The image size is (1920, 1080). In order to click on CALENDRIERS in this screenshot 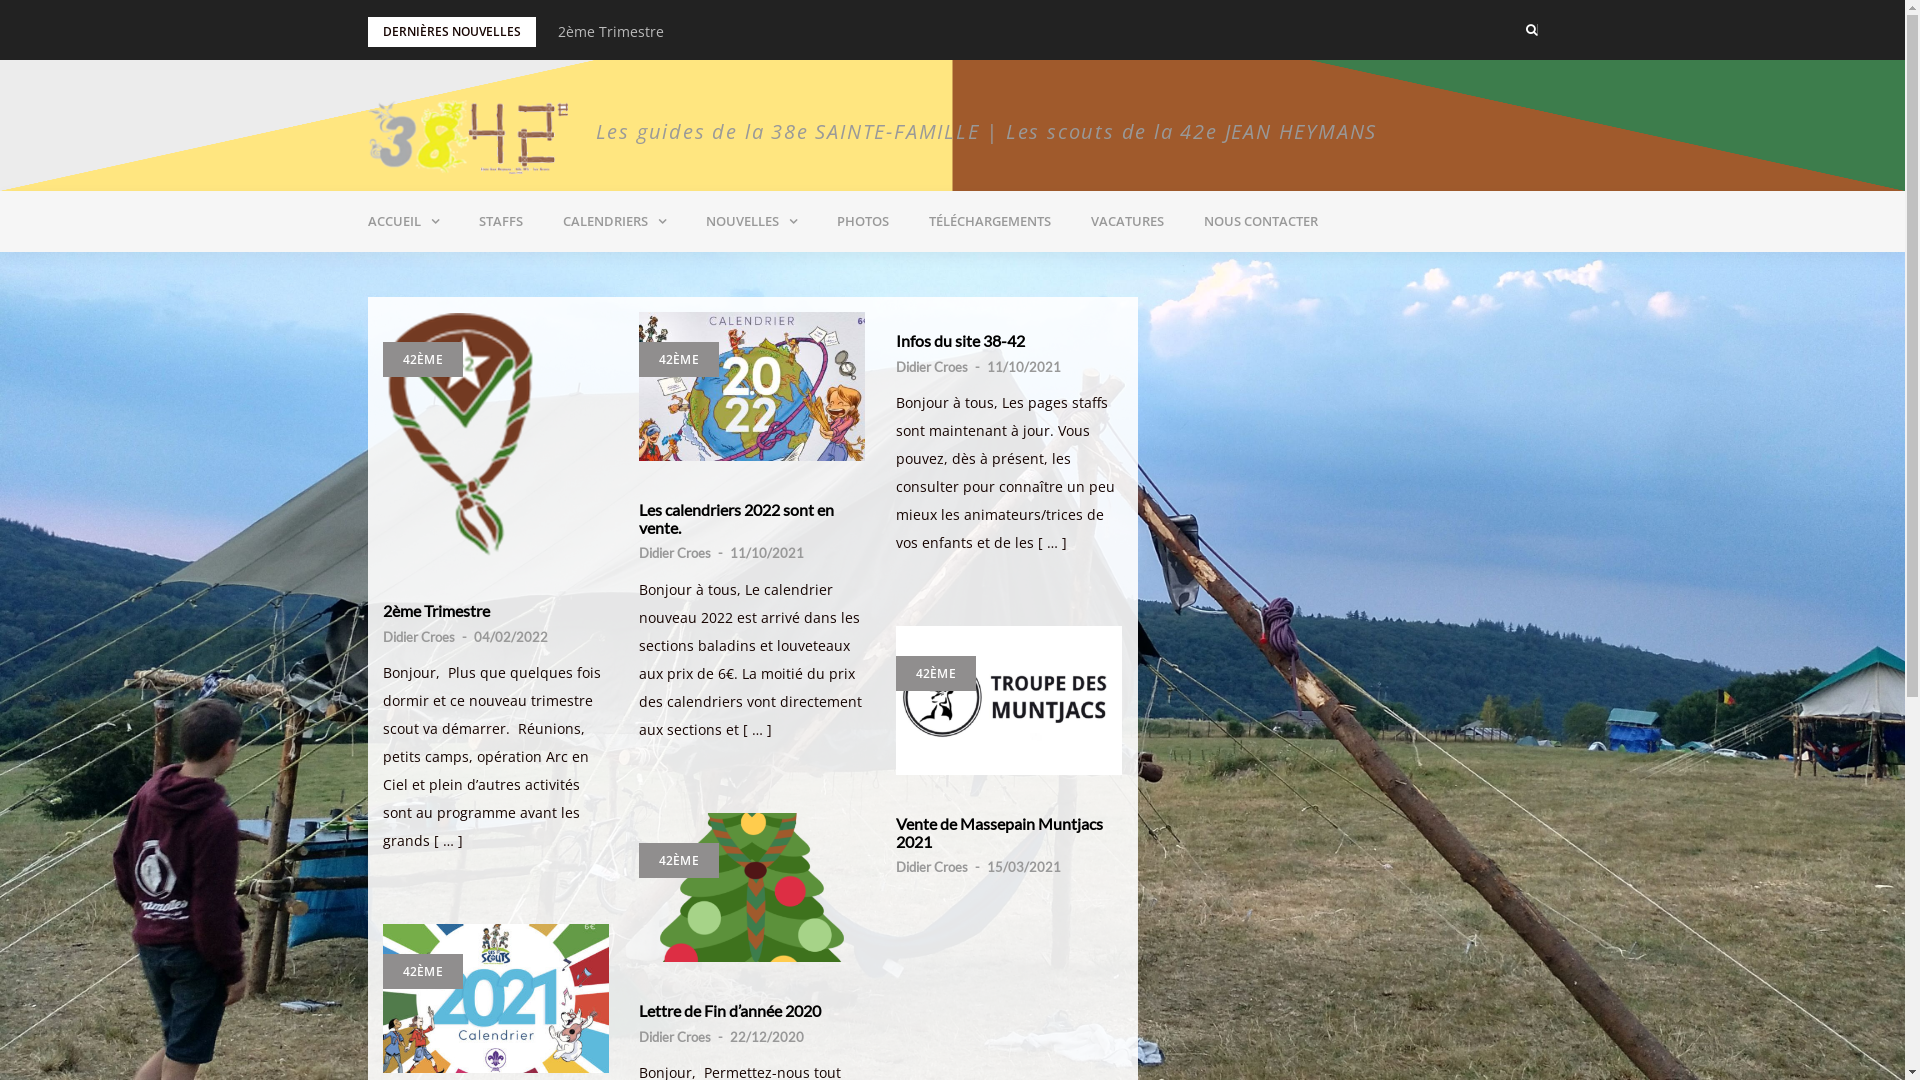, I will do `click(614, 222)`.